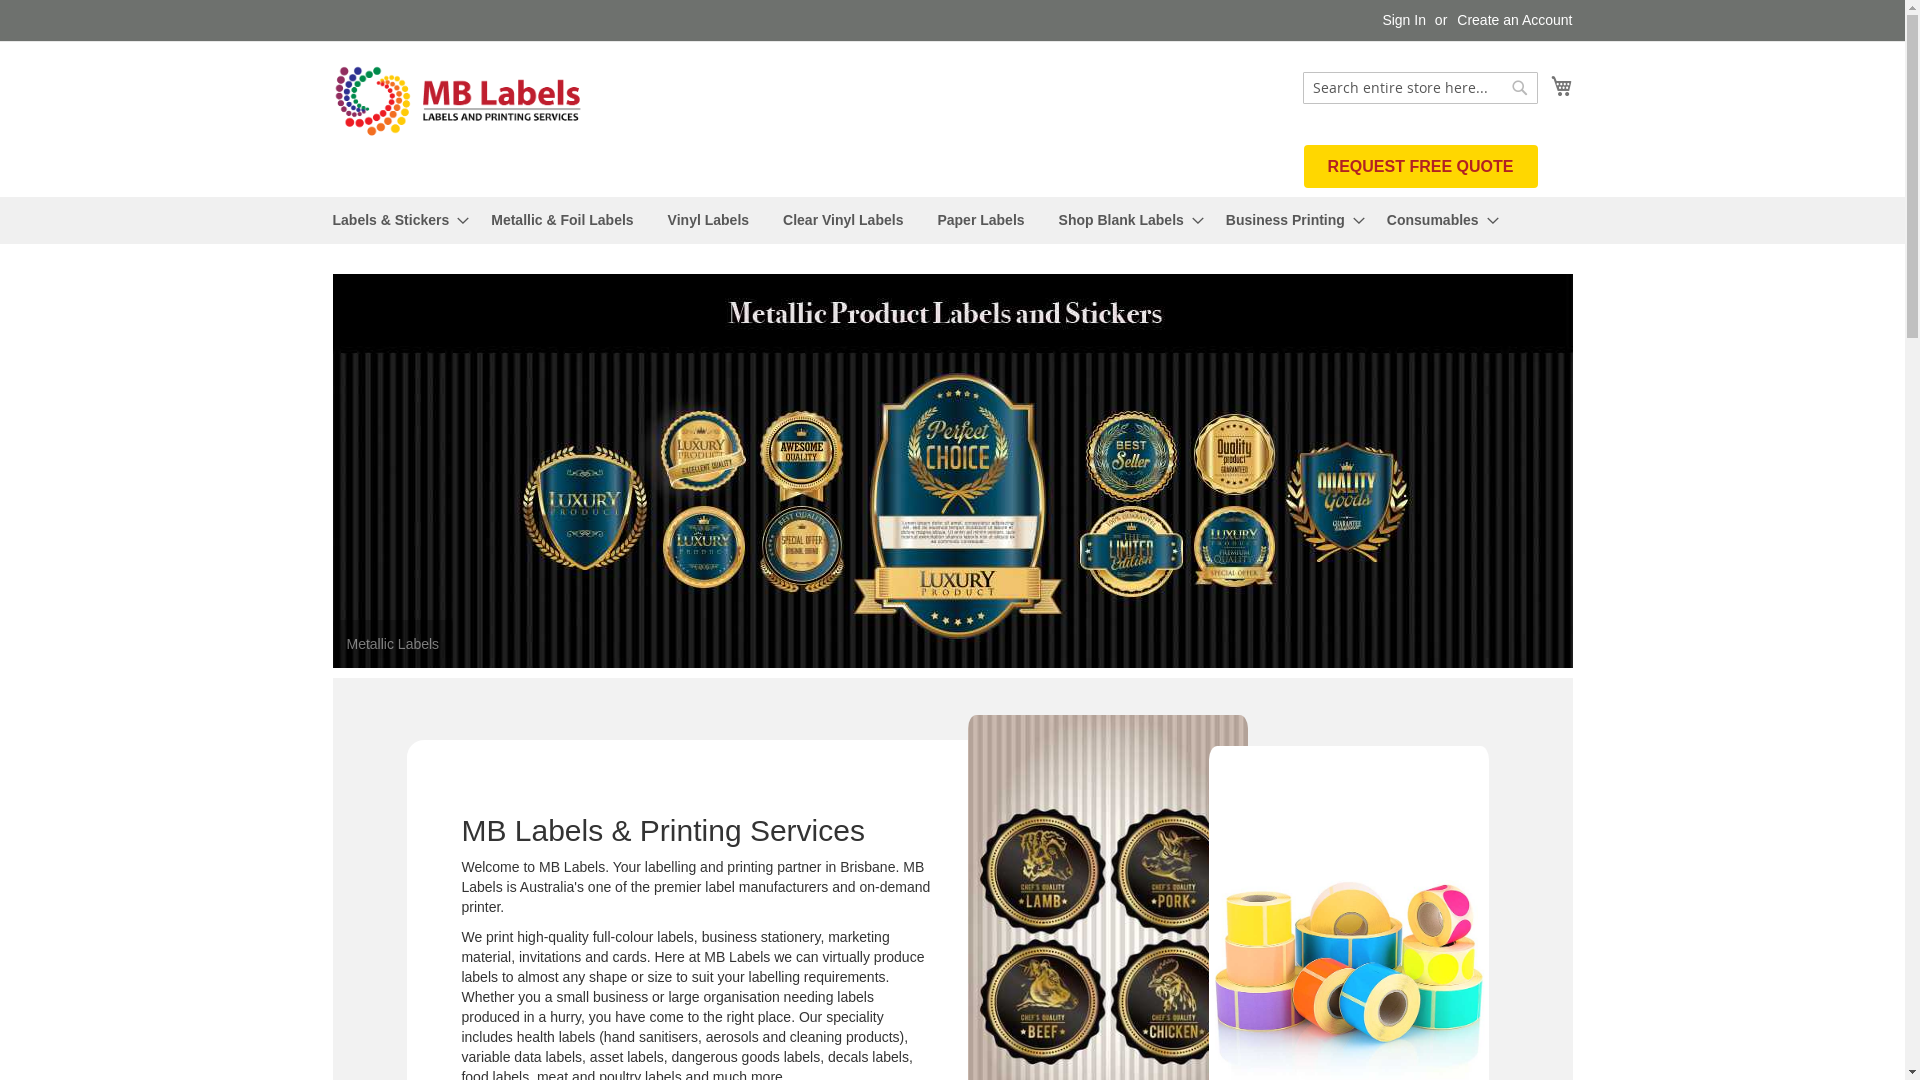 This screenshot has height=1080, width=1920. Describe the element at coordinates (1290, 220) in the screenshot. I see `Business Printing` at that location.